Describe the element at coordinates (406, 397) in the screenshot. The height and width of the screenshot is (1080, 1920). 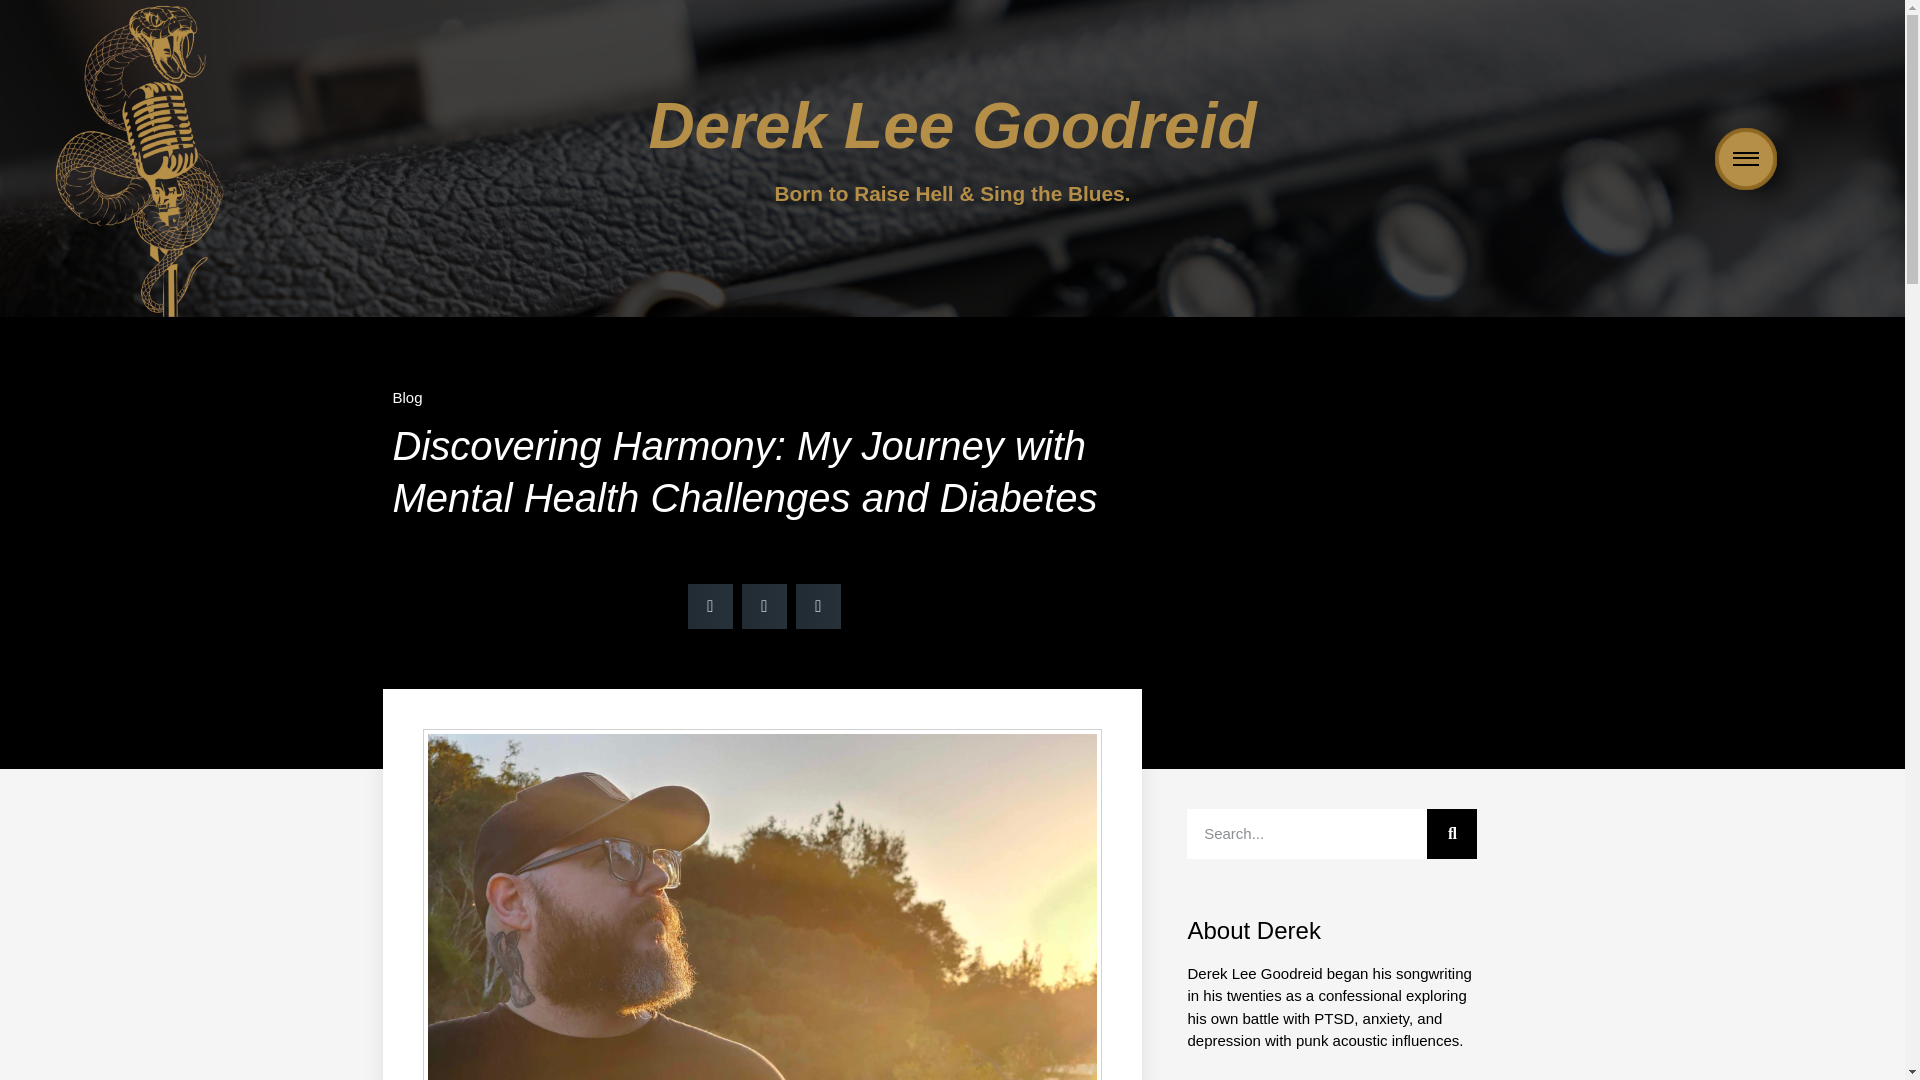
I see `Blog` at that location.